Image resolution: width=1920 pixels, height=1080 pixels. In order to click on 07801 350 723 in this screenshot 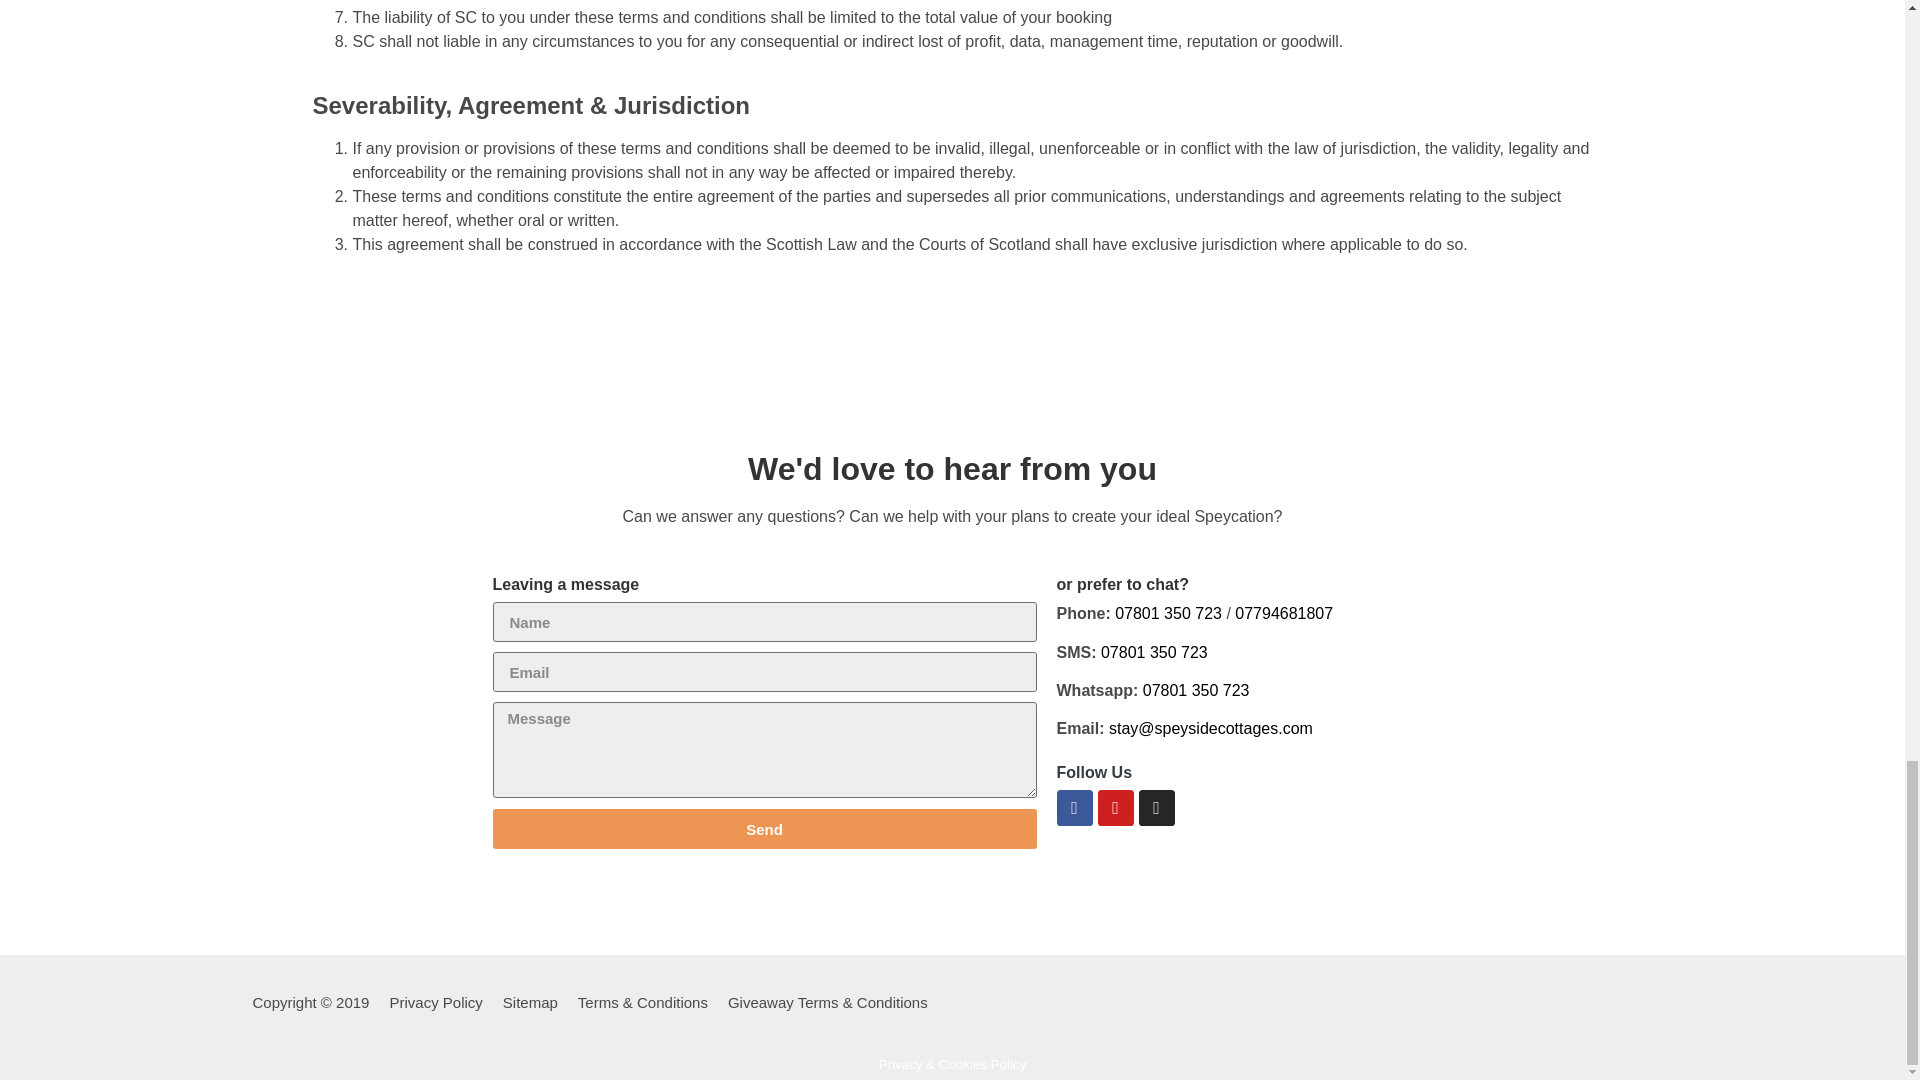, I will do `click(1166, 613)`.